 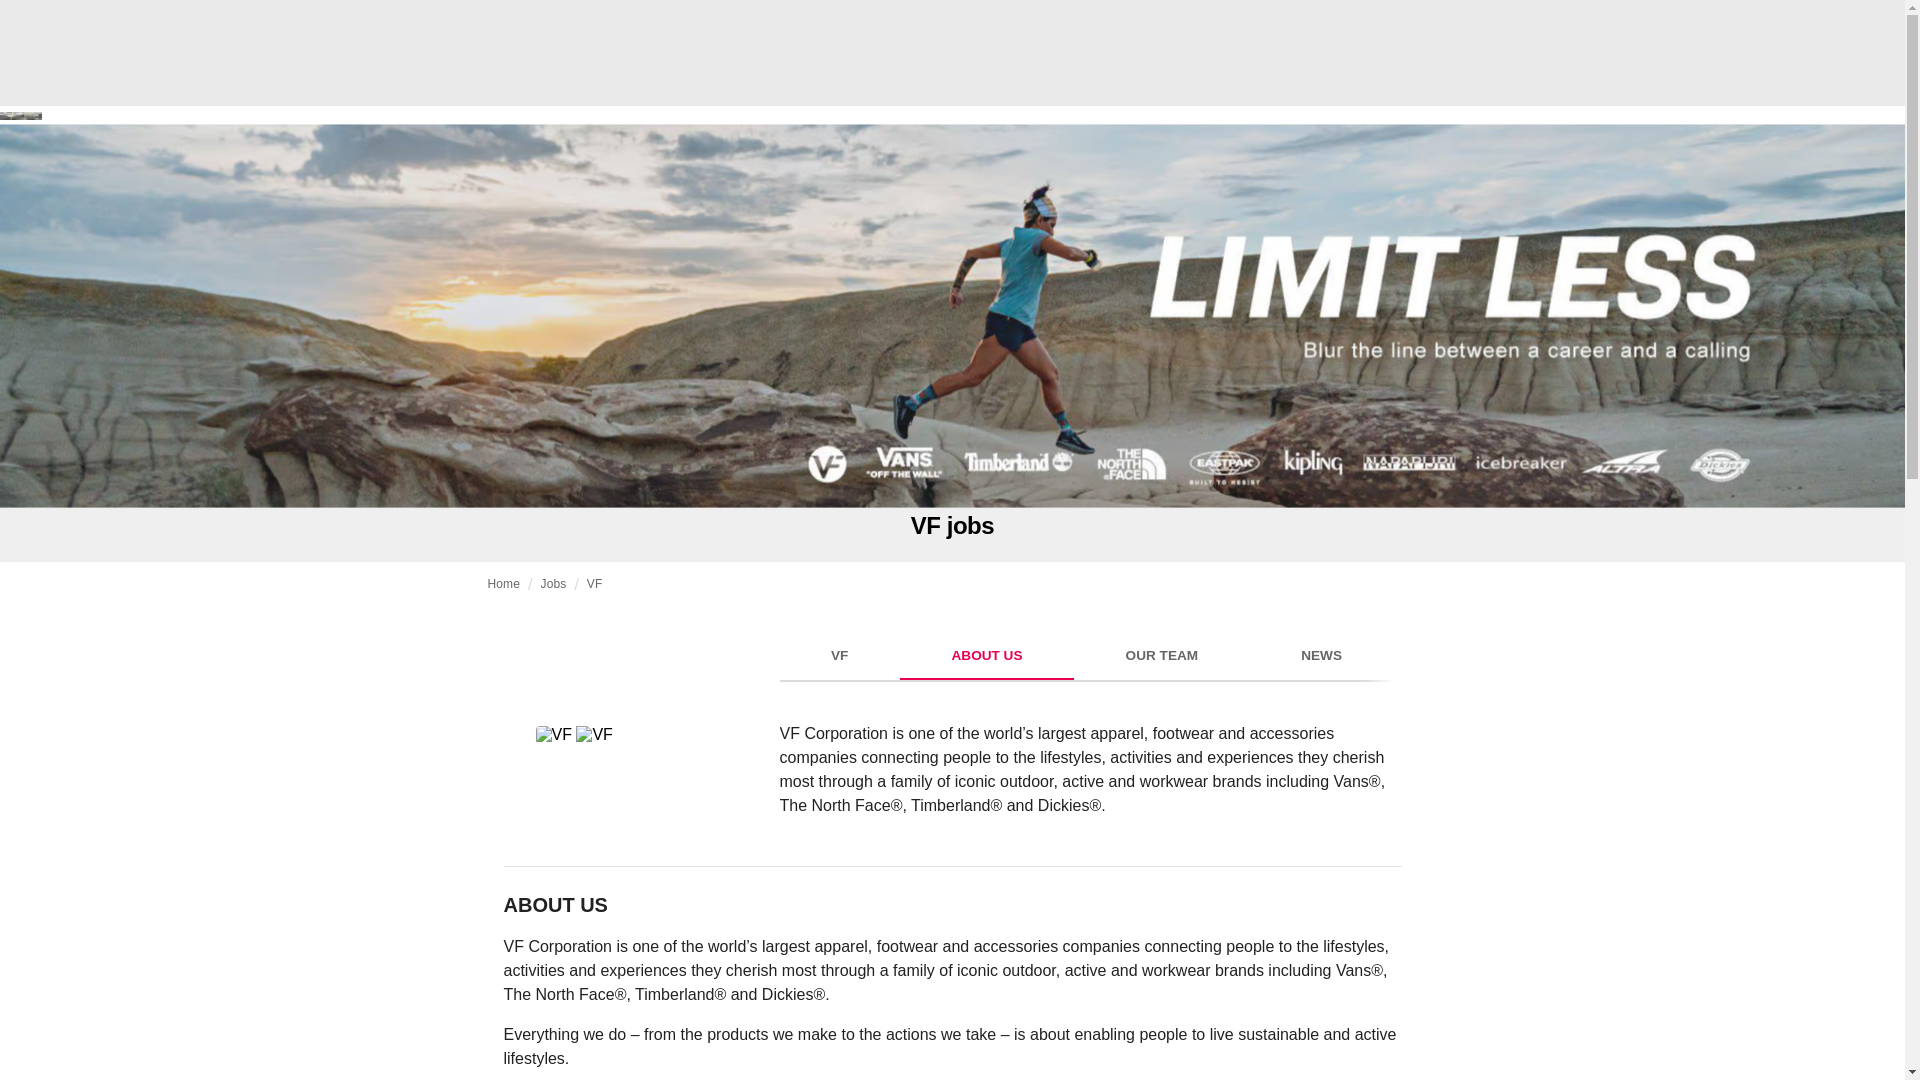 What do you see at coordinates (552, 583) in the screenshot?
I see `Home` at bounding box center [552, 583].